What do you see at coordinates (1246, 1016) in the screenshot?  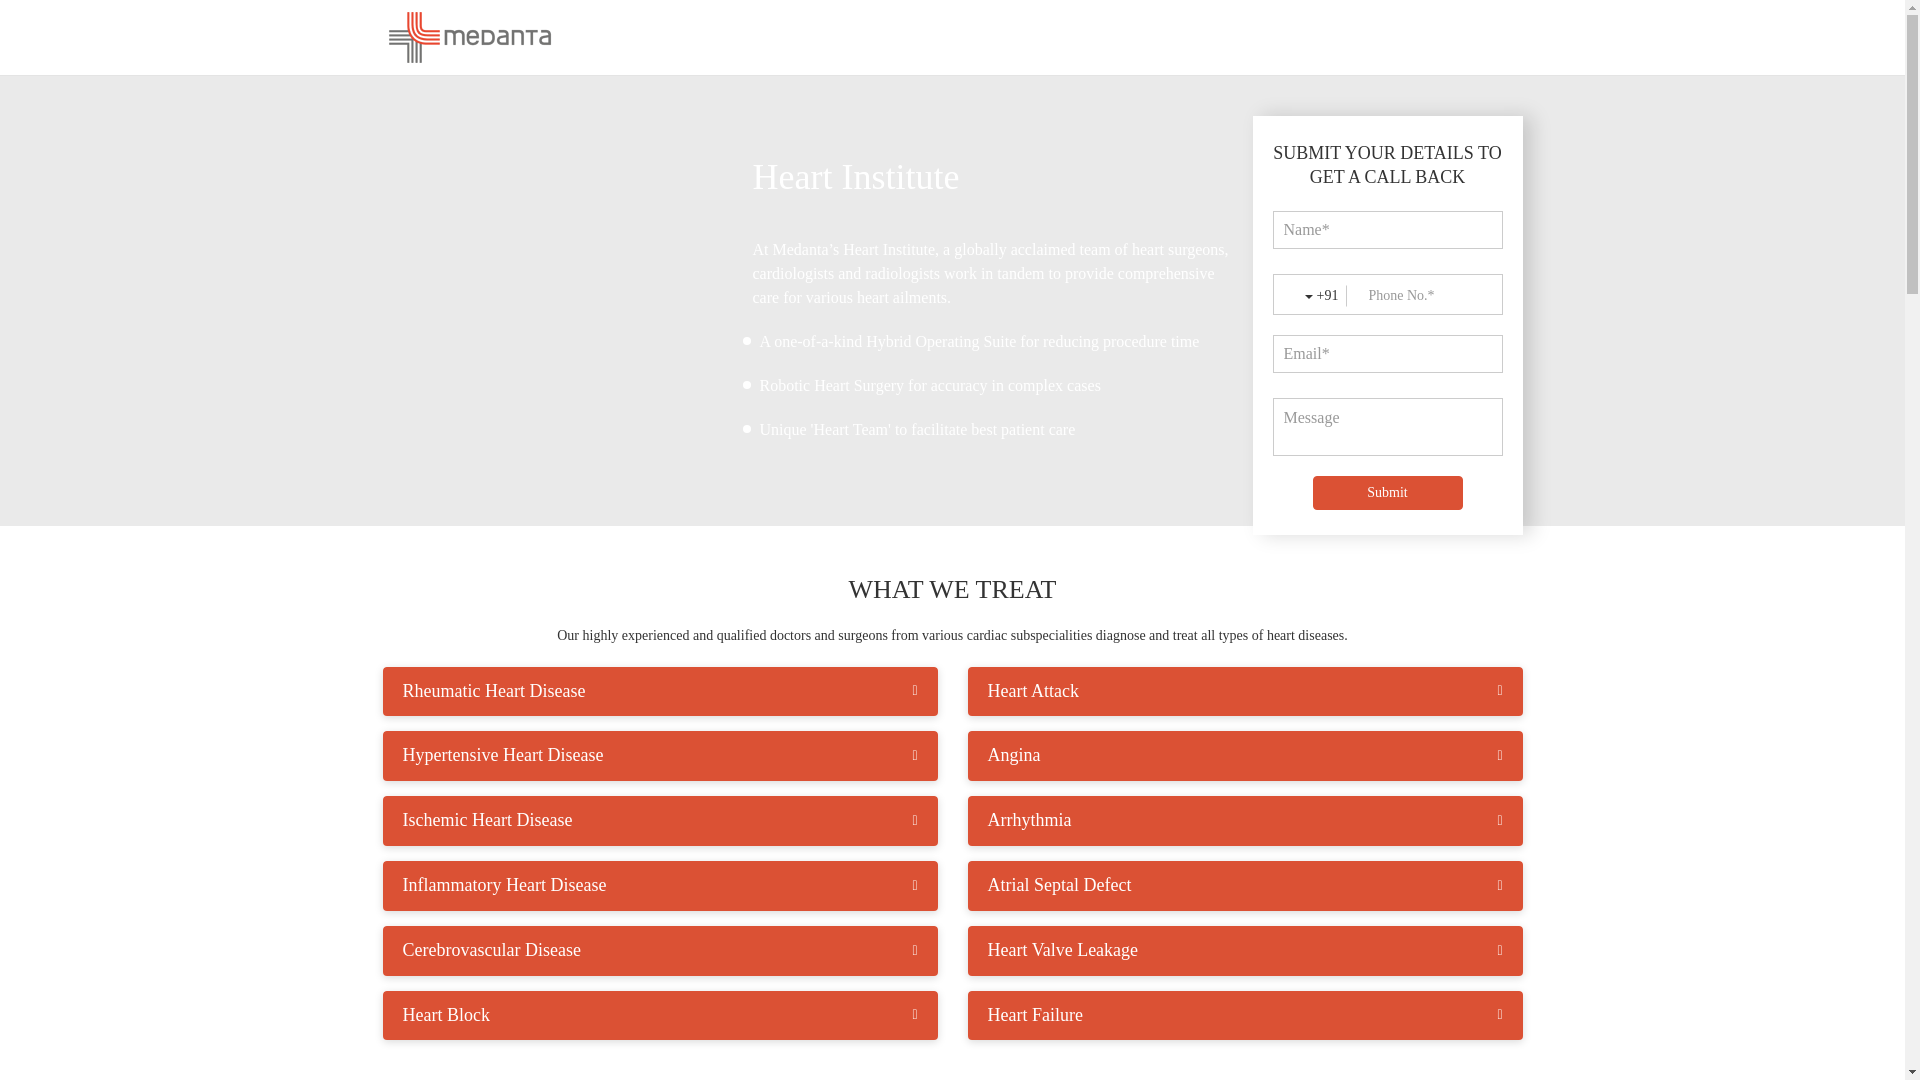 I see `Heart Failure` at bounding box center [1246, 1016].